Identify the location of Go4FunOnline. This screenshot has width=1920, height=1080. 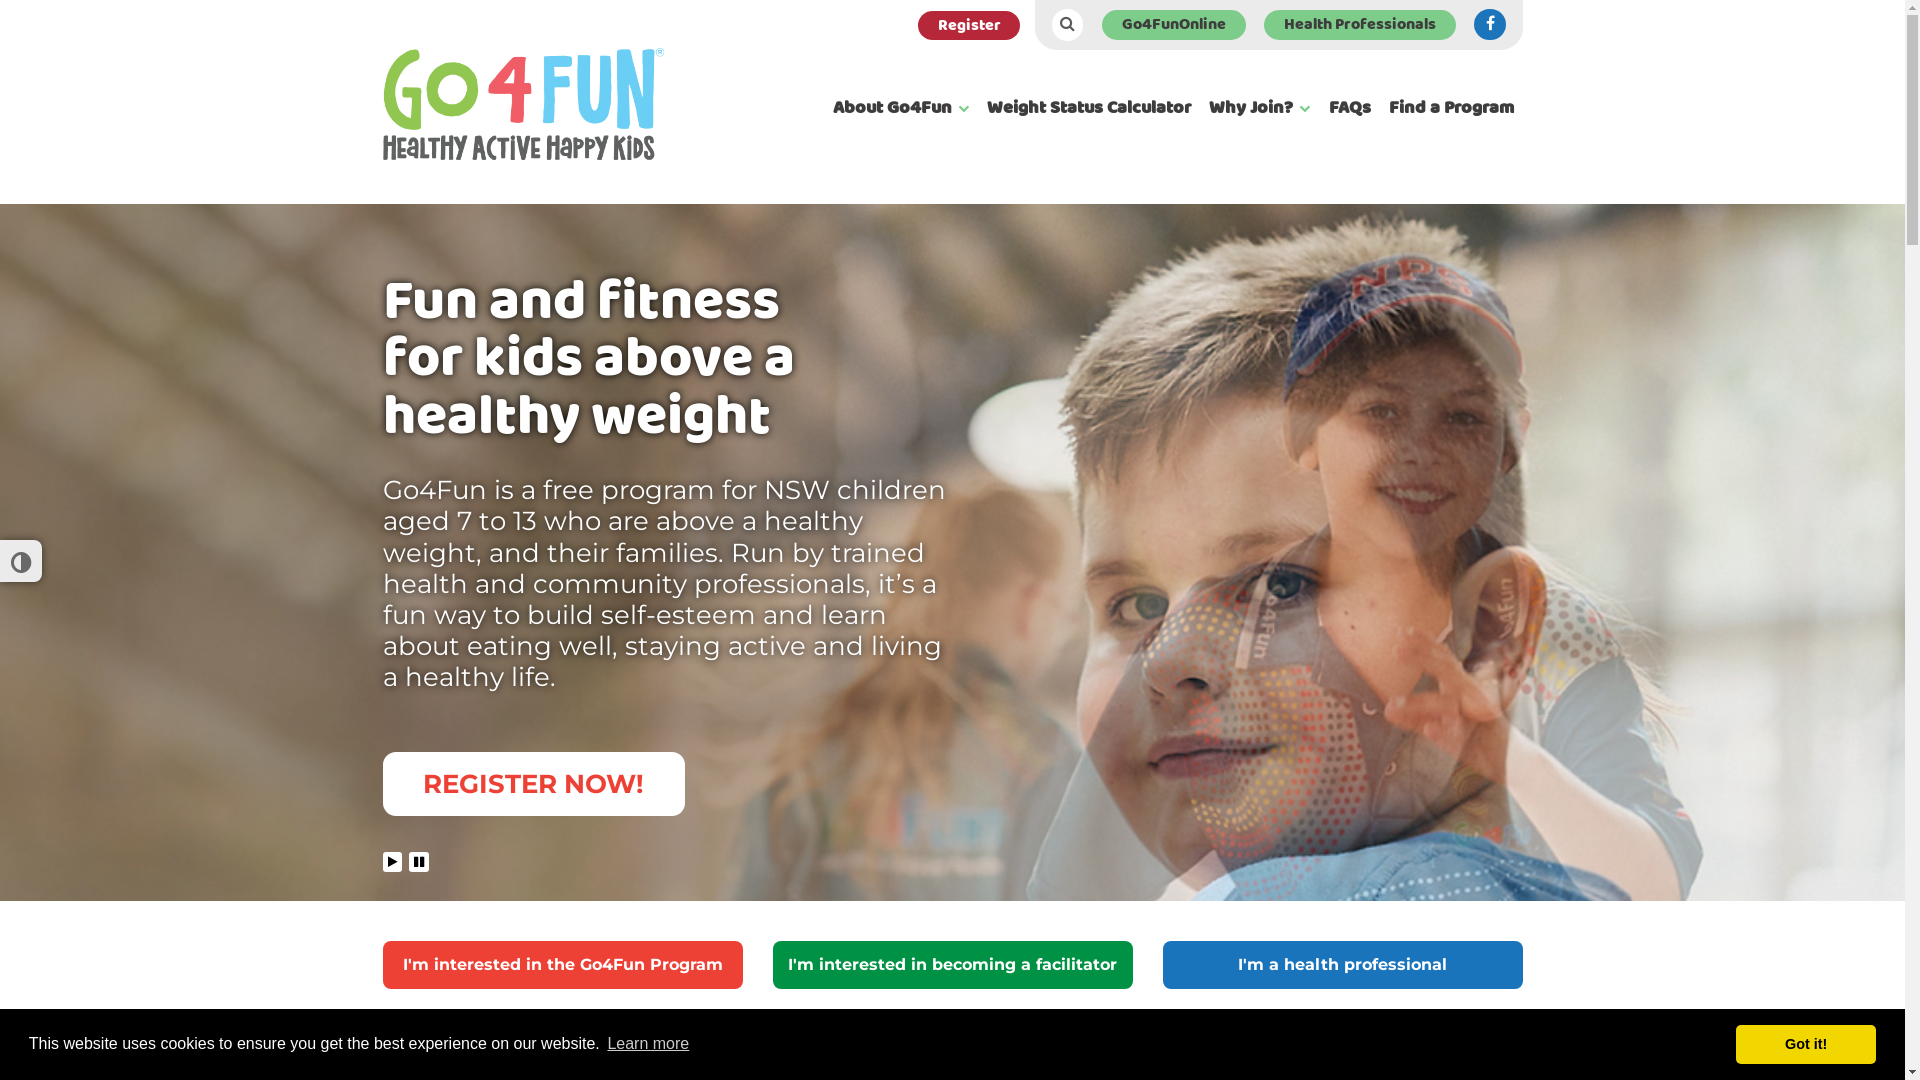
(1174, 25).